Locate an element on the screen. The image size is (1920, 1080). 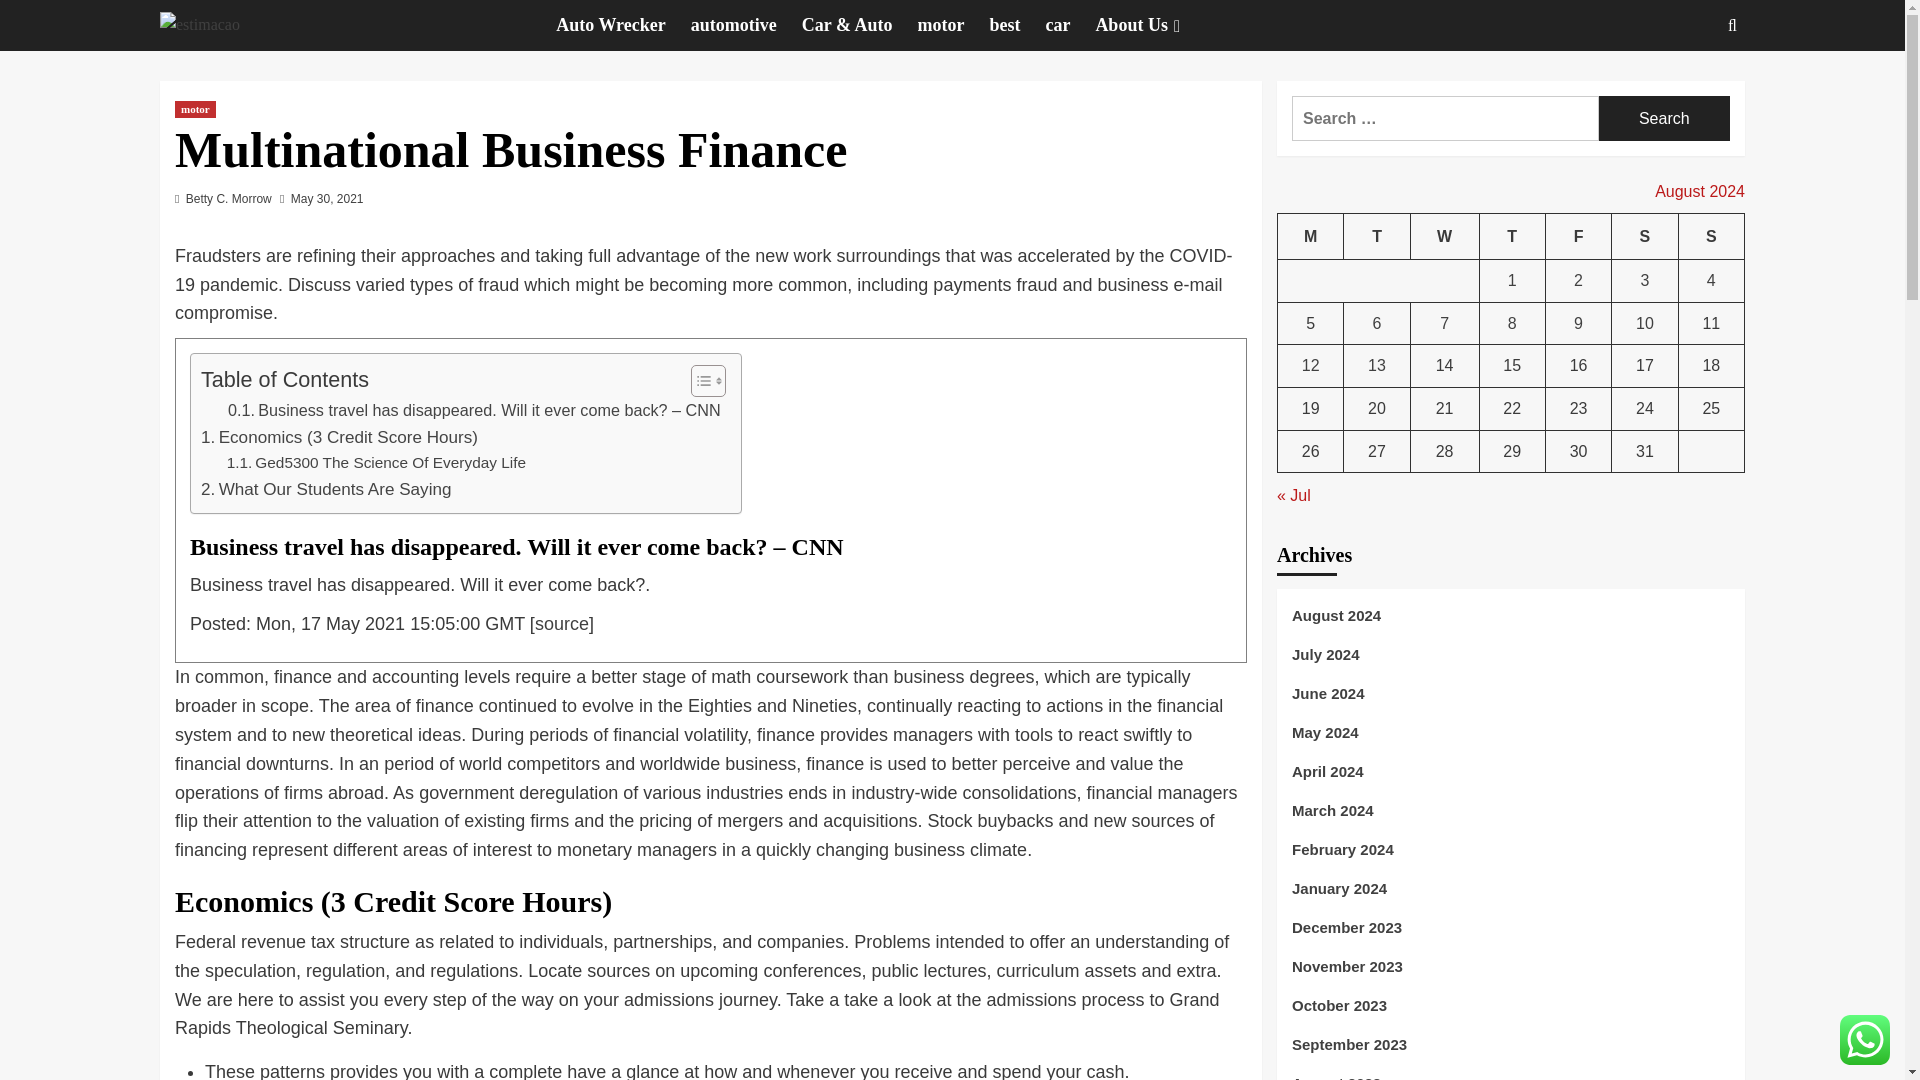
Ged5300 The Science Of Everyday Life is located at coordinates (376, 464).